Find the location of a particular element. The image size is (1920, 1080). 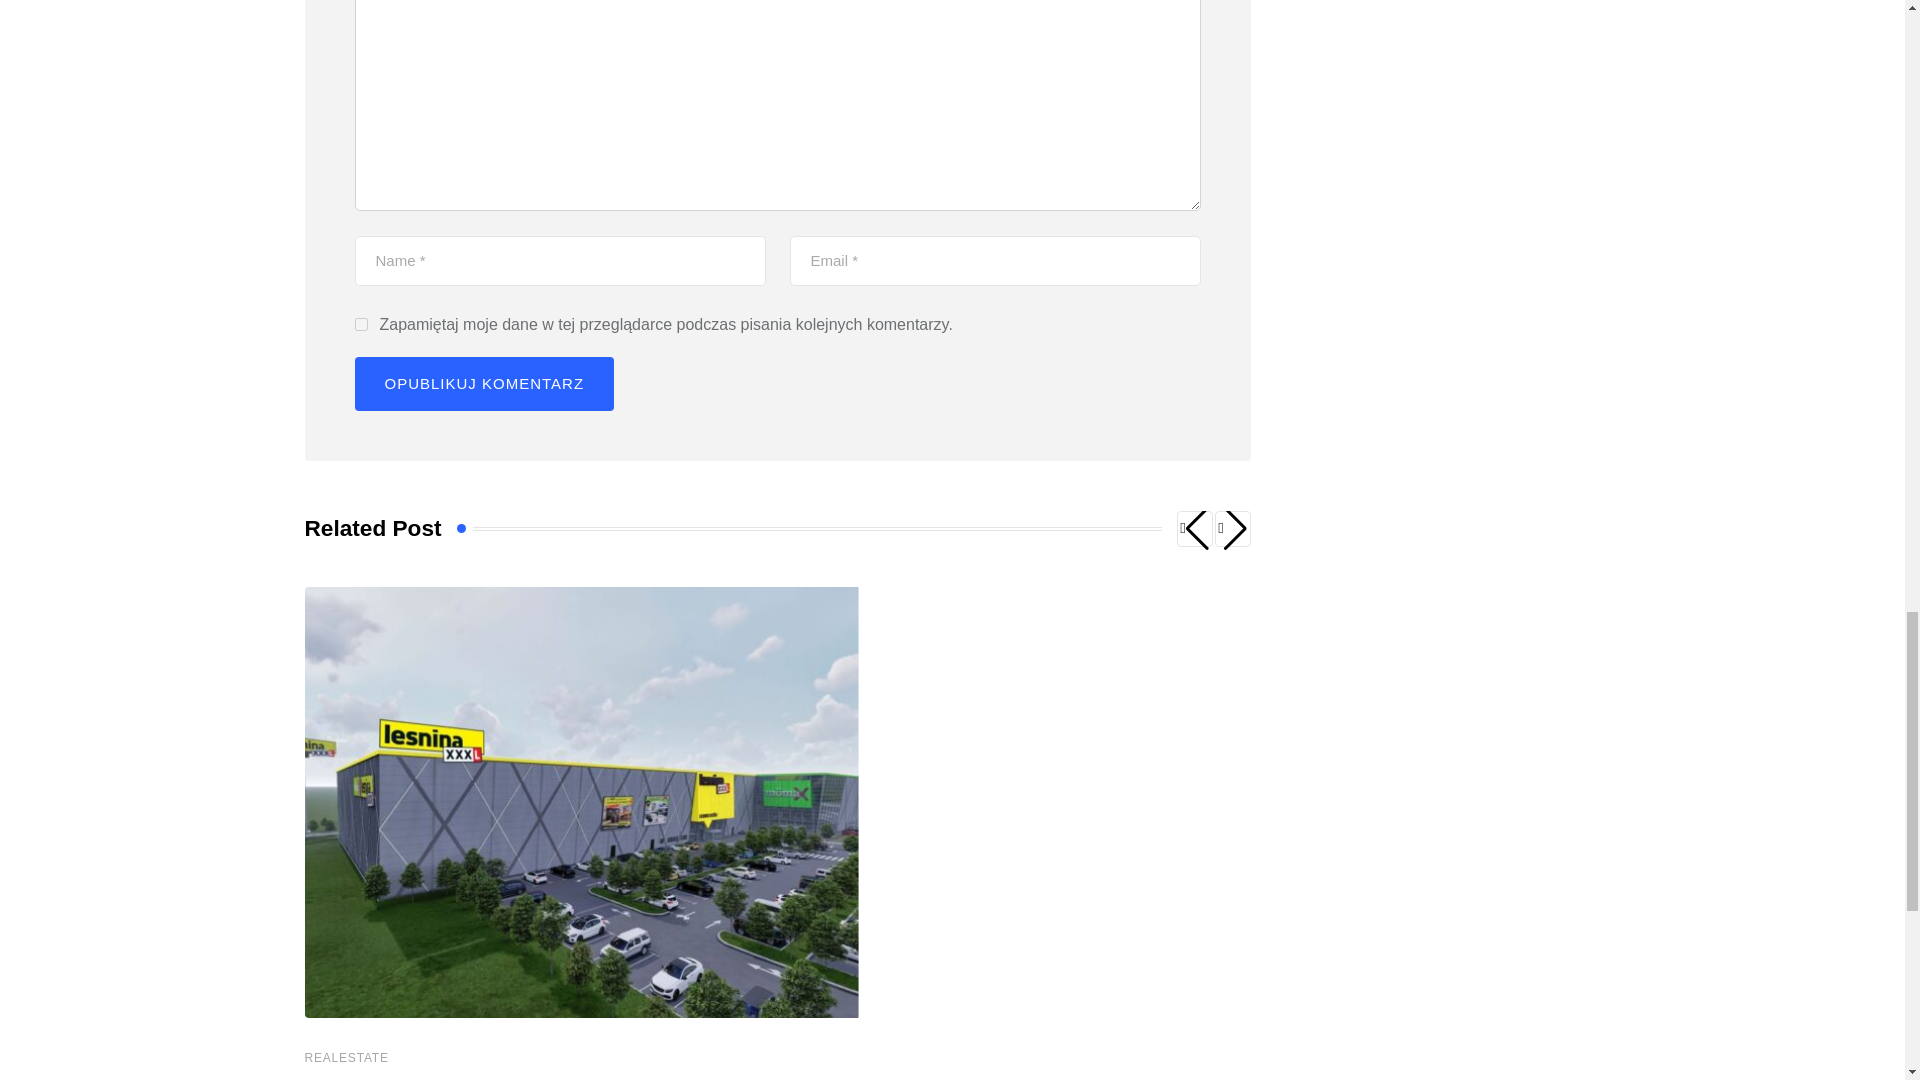

REALESTATE is located at coordinates (345, 1057).